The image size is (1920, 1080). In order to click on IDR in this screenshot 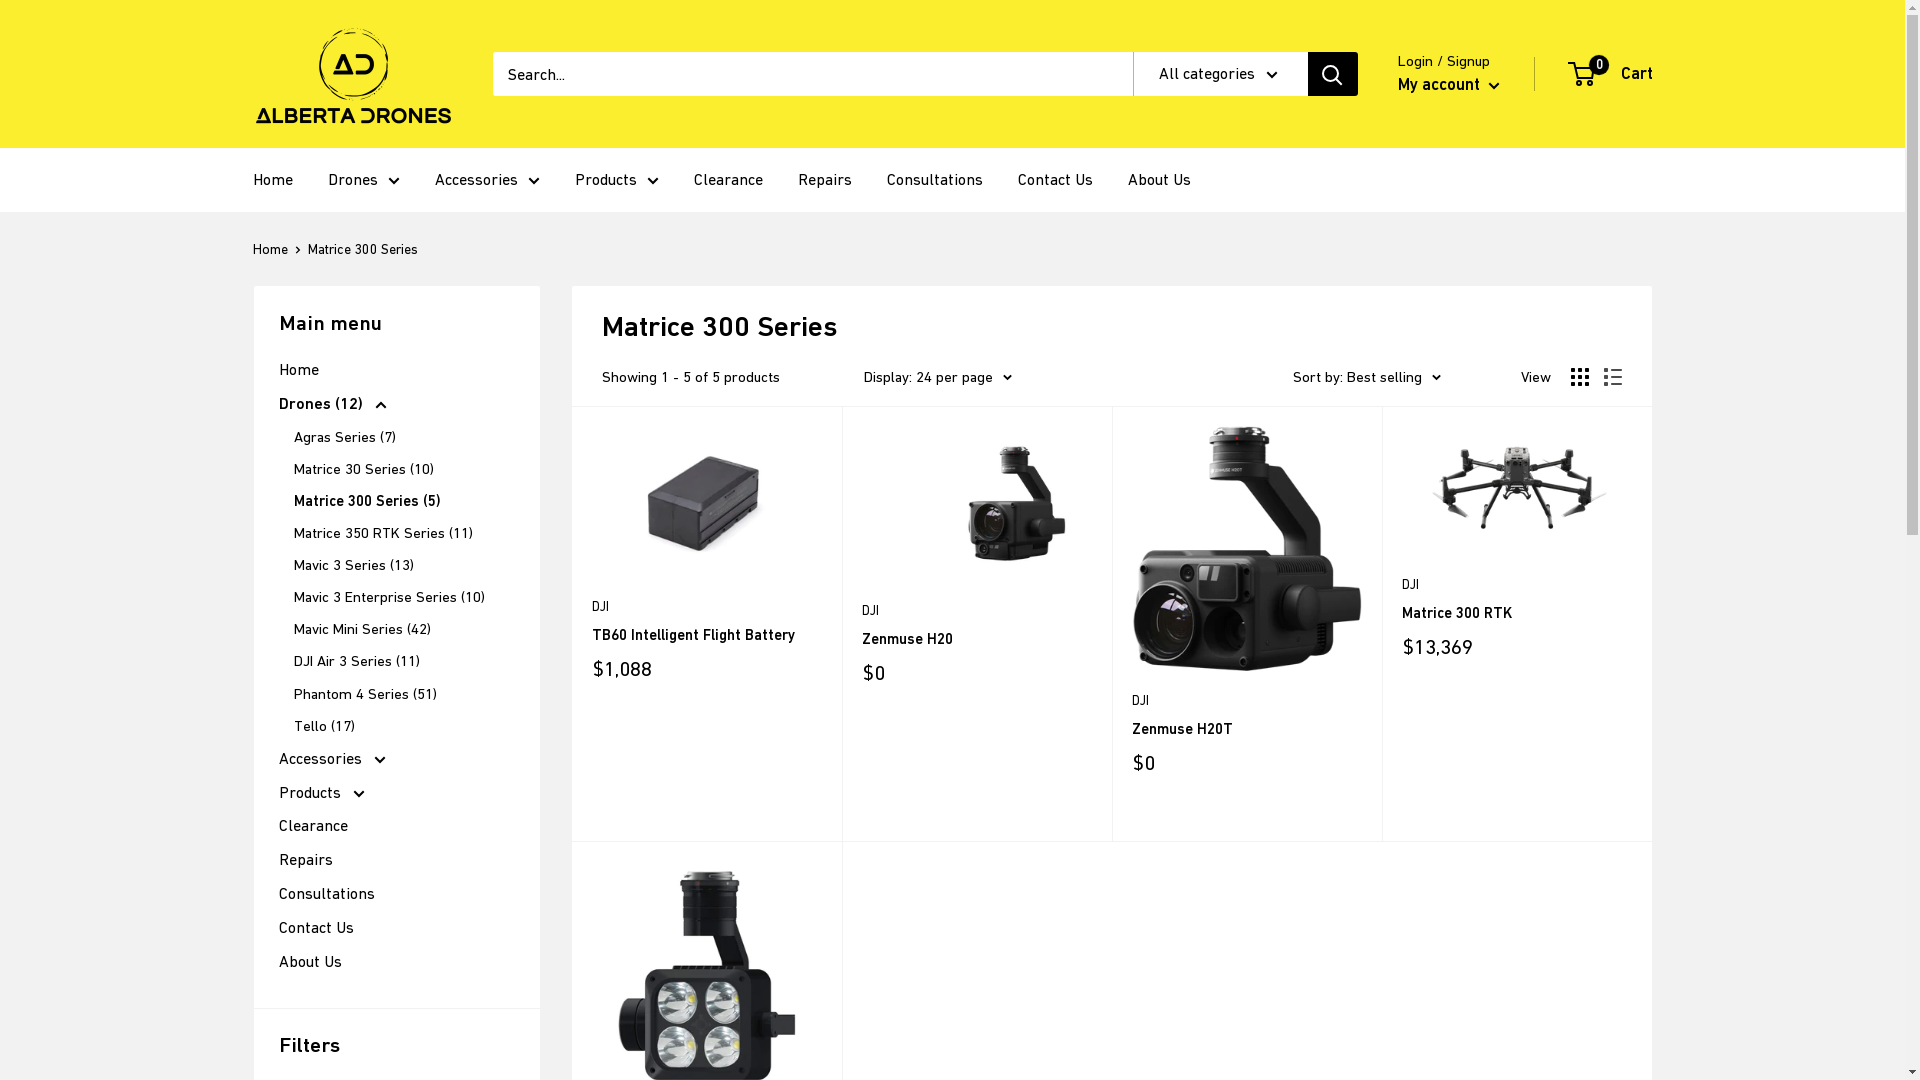, I will do `click(304, 114)`.